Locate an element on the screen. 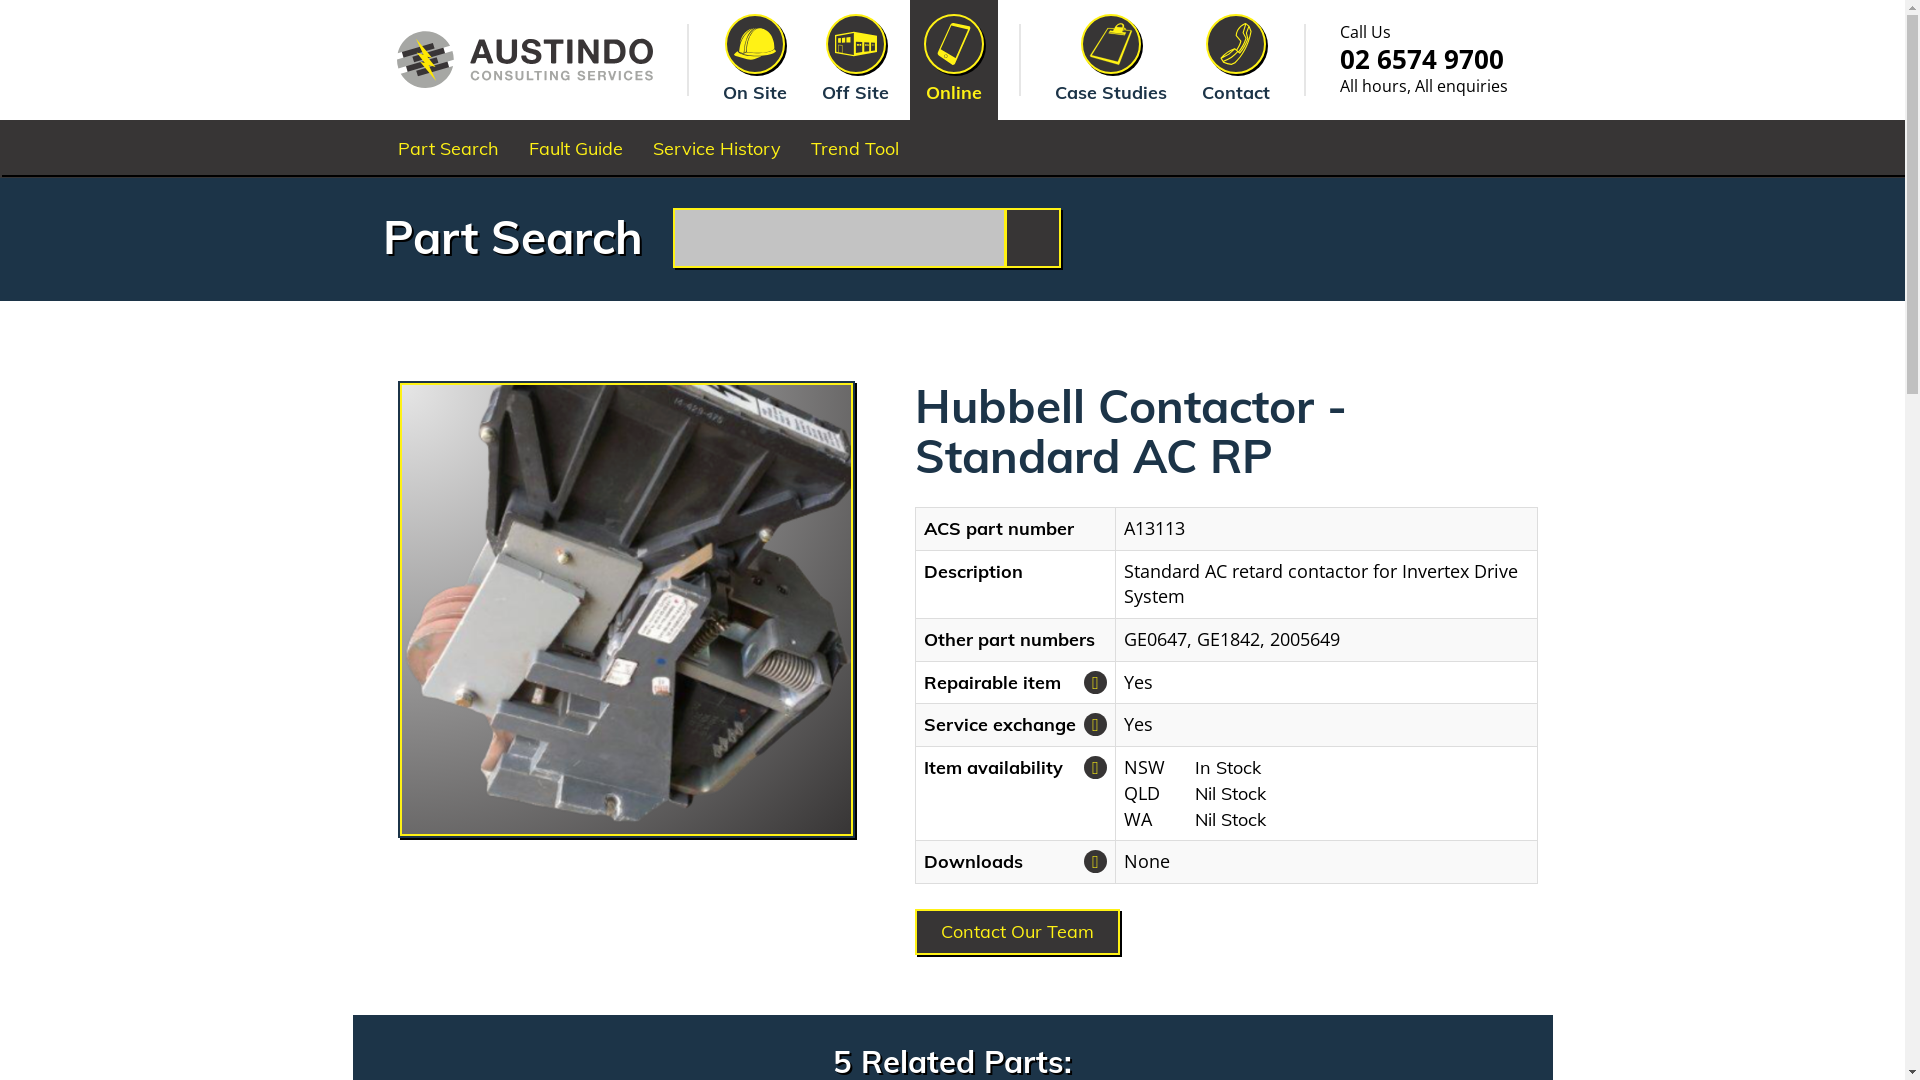 The width and height of the screenshot is (1920, 1080). Contact Our Team is located at coordinates (1018, 932).